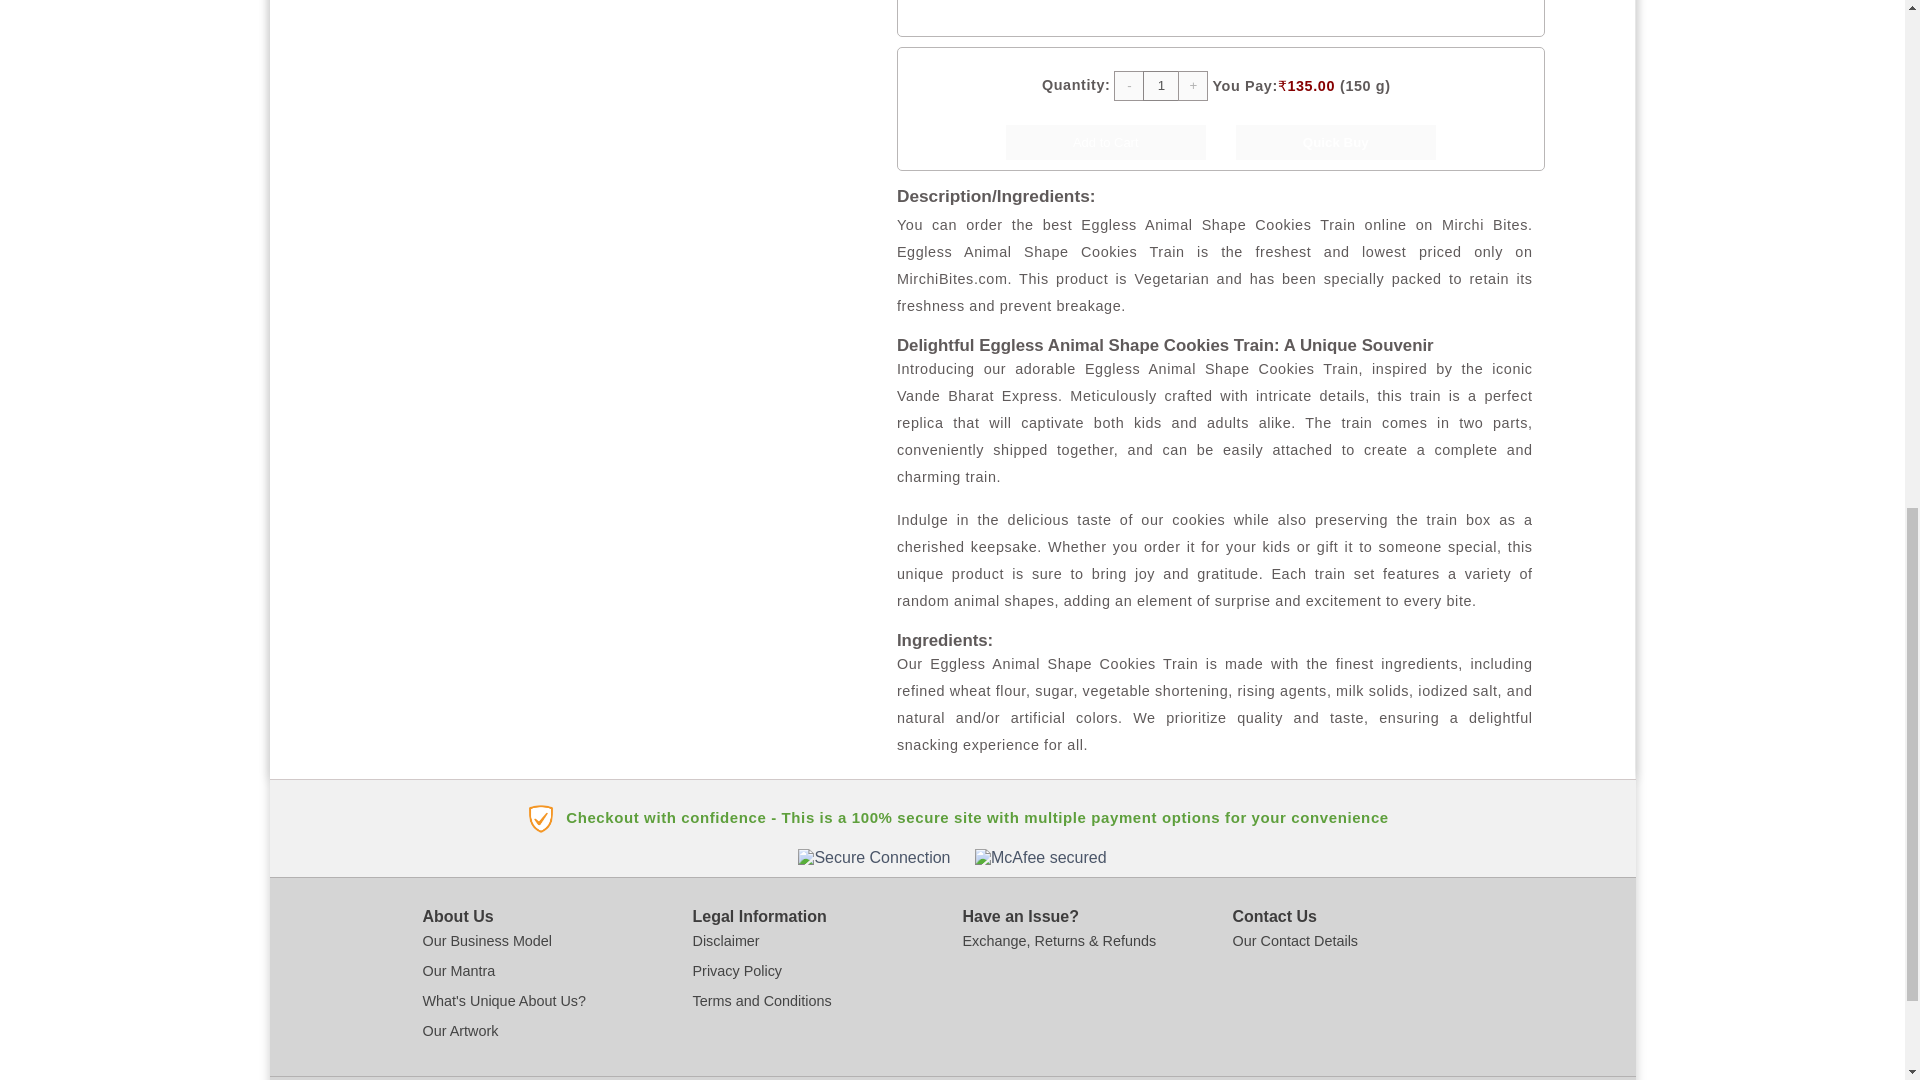 The width and height of the screenshot is (1920, 1080). Describe the element at coordinates (874, 858) in the screenshot. I see `Secure connection` at that location.